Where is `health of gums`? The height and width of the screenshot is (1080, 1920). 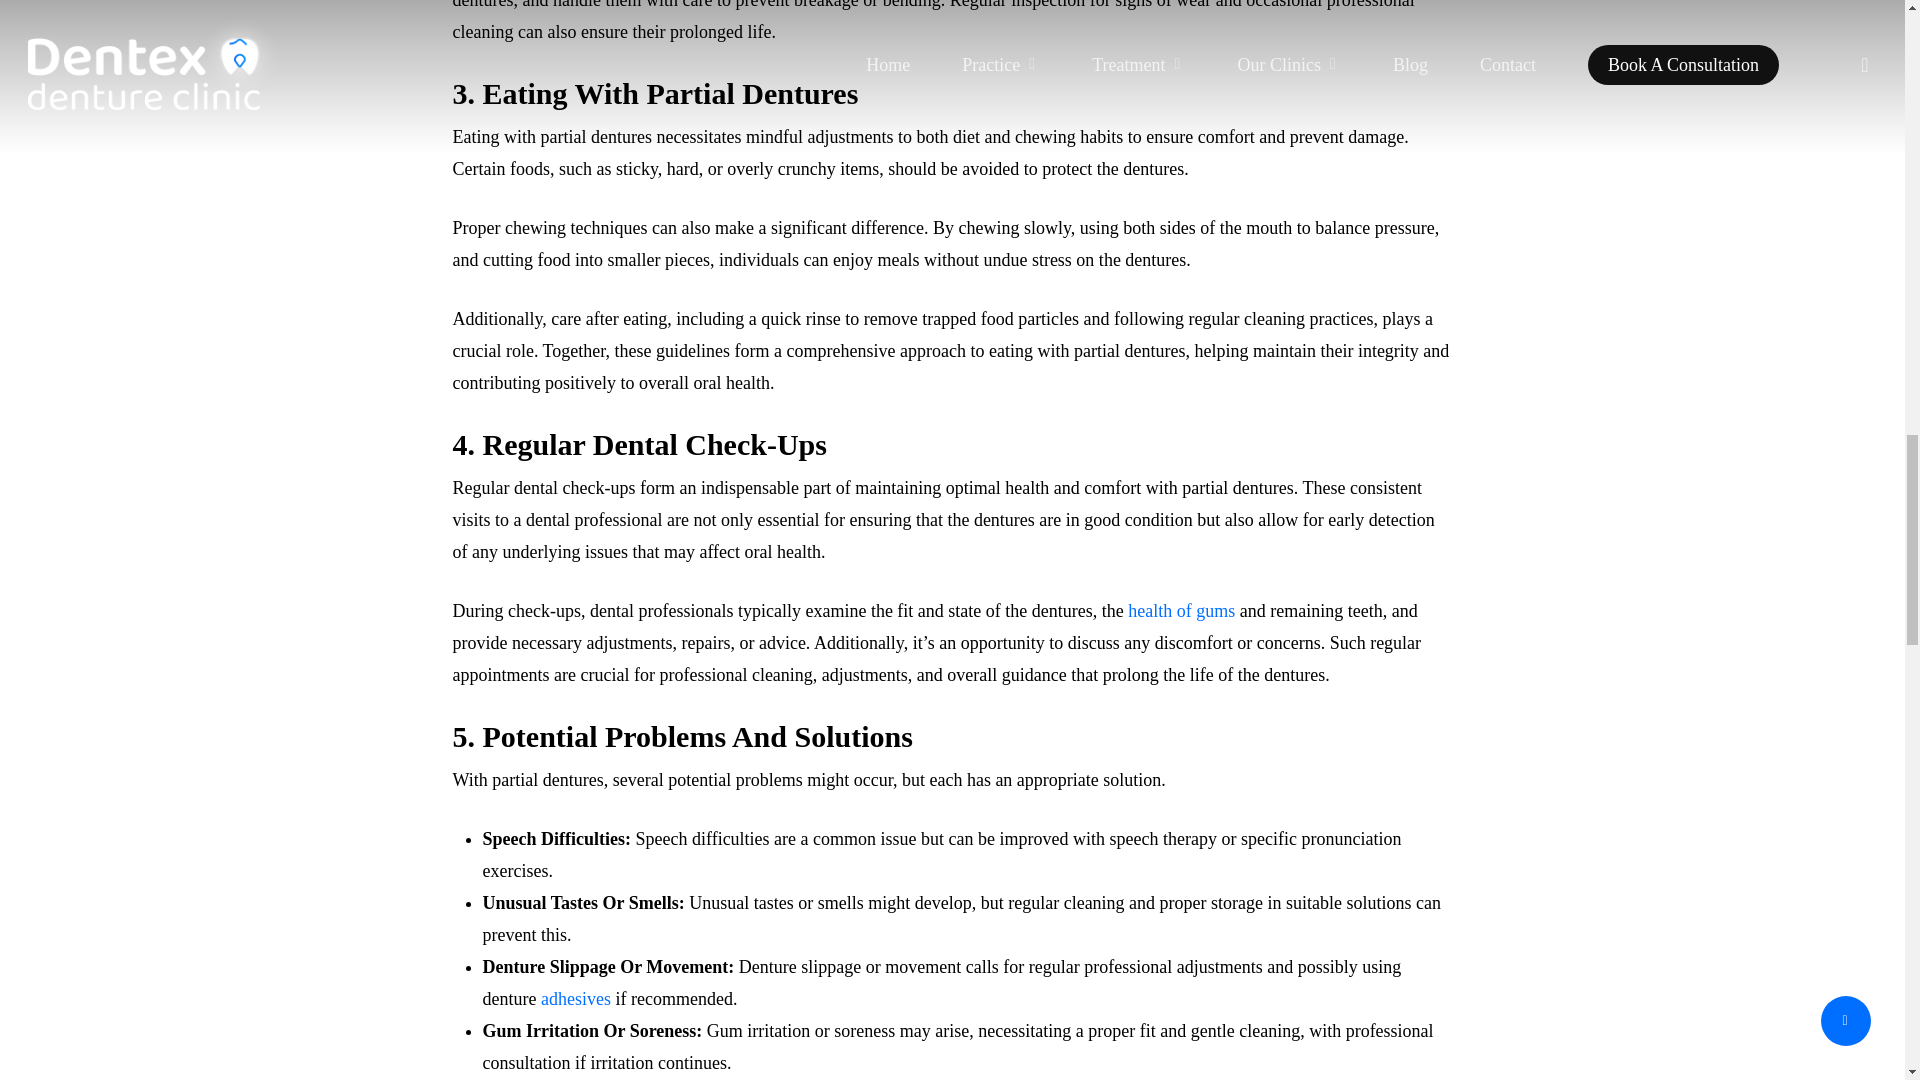 health of gums is located at coordinates (1181, 610).